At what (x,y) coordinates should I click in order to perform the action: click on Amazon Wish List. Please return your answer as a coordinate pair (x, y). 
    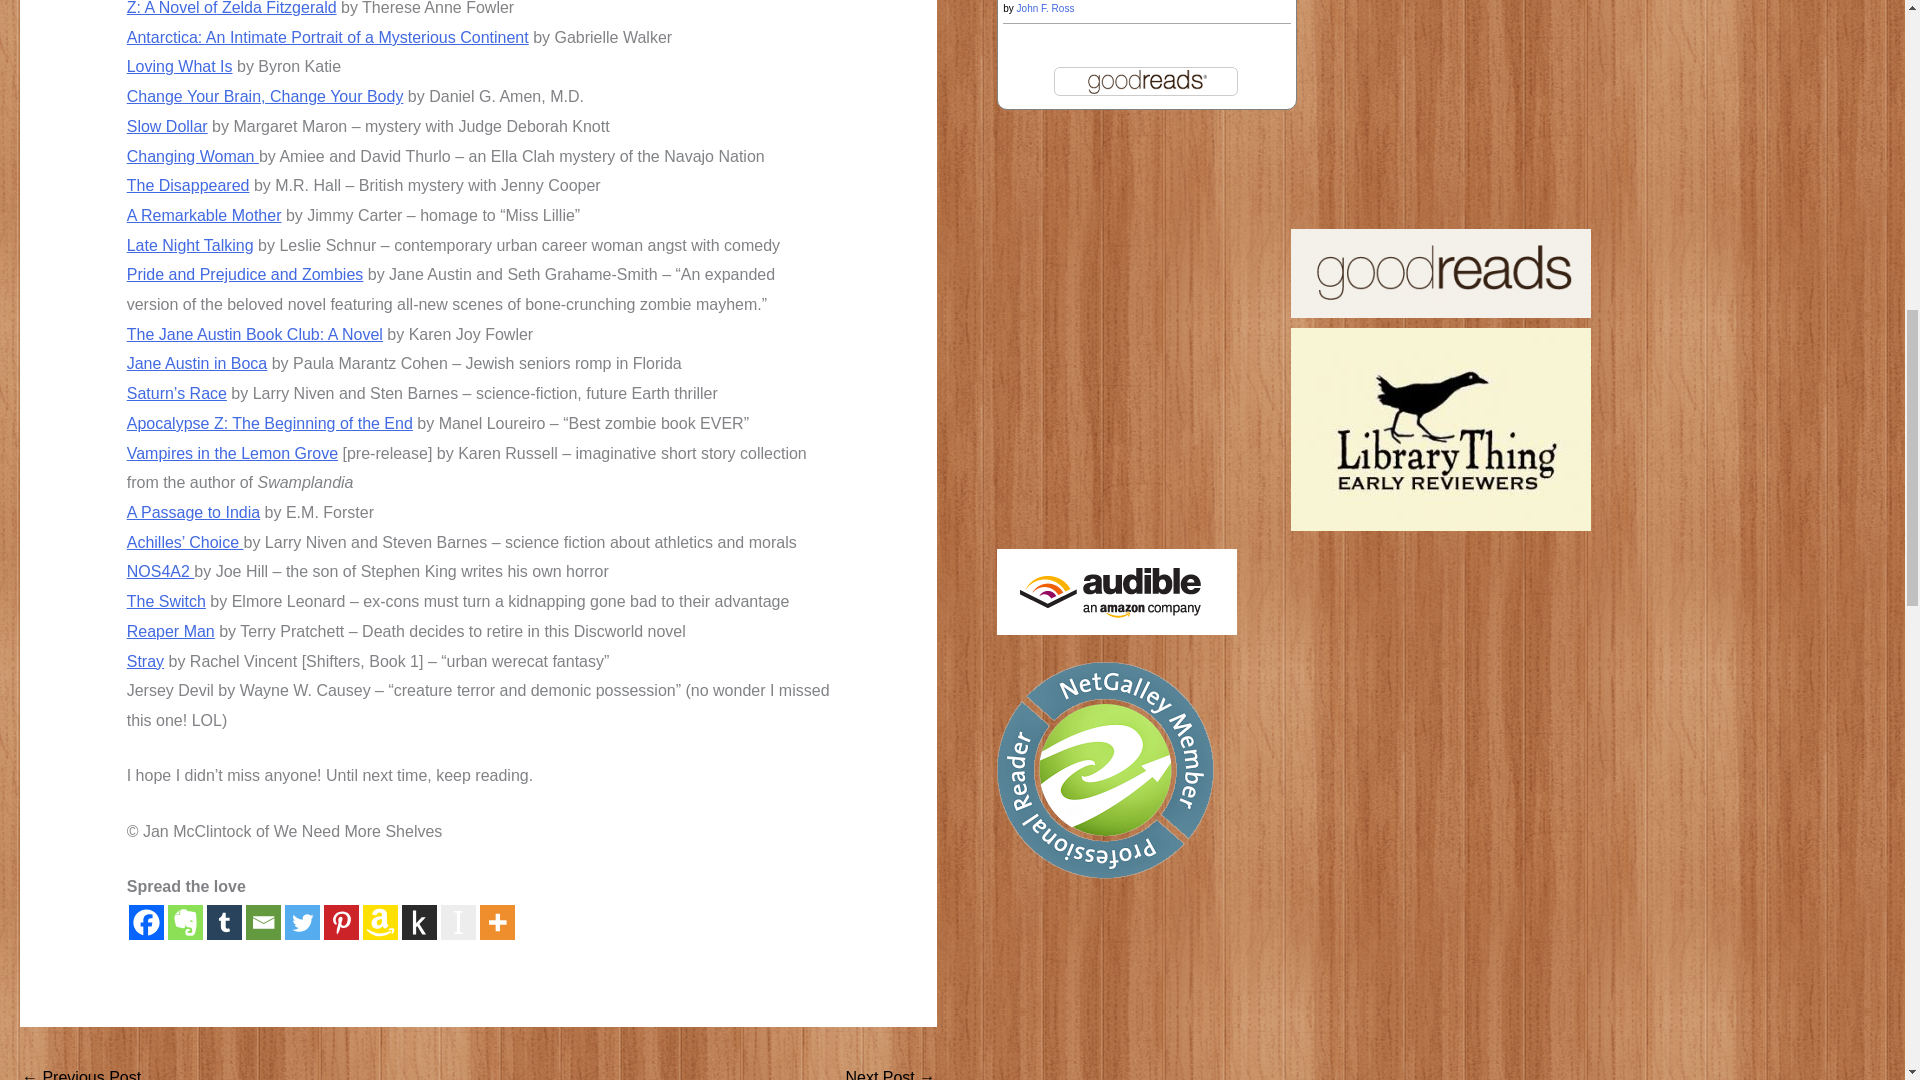
    Looking at the image, I should click on (380, 922).